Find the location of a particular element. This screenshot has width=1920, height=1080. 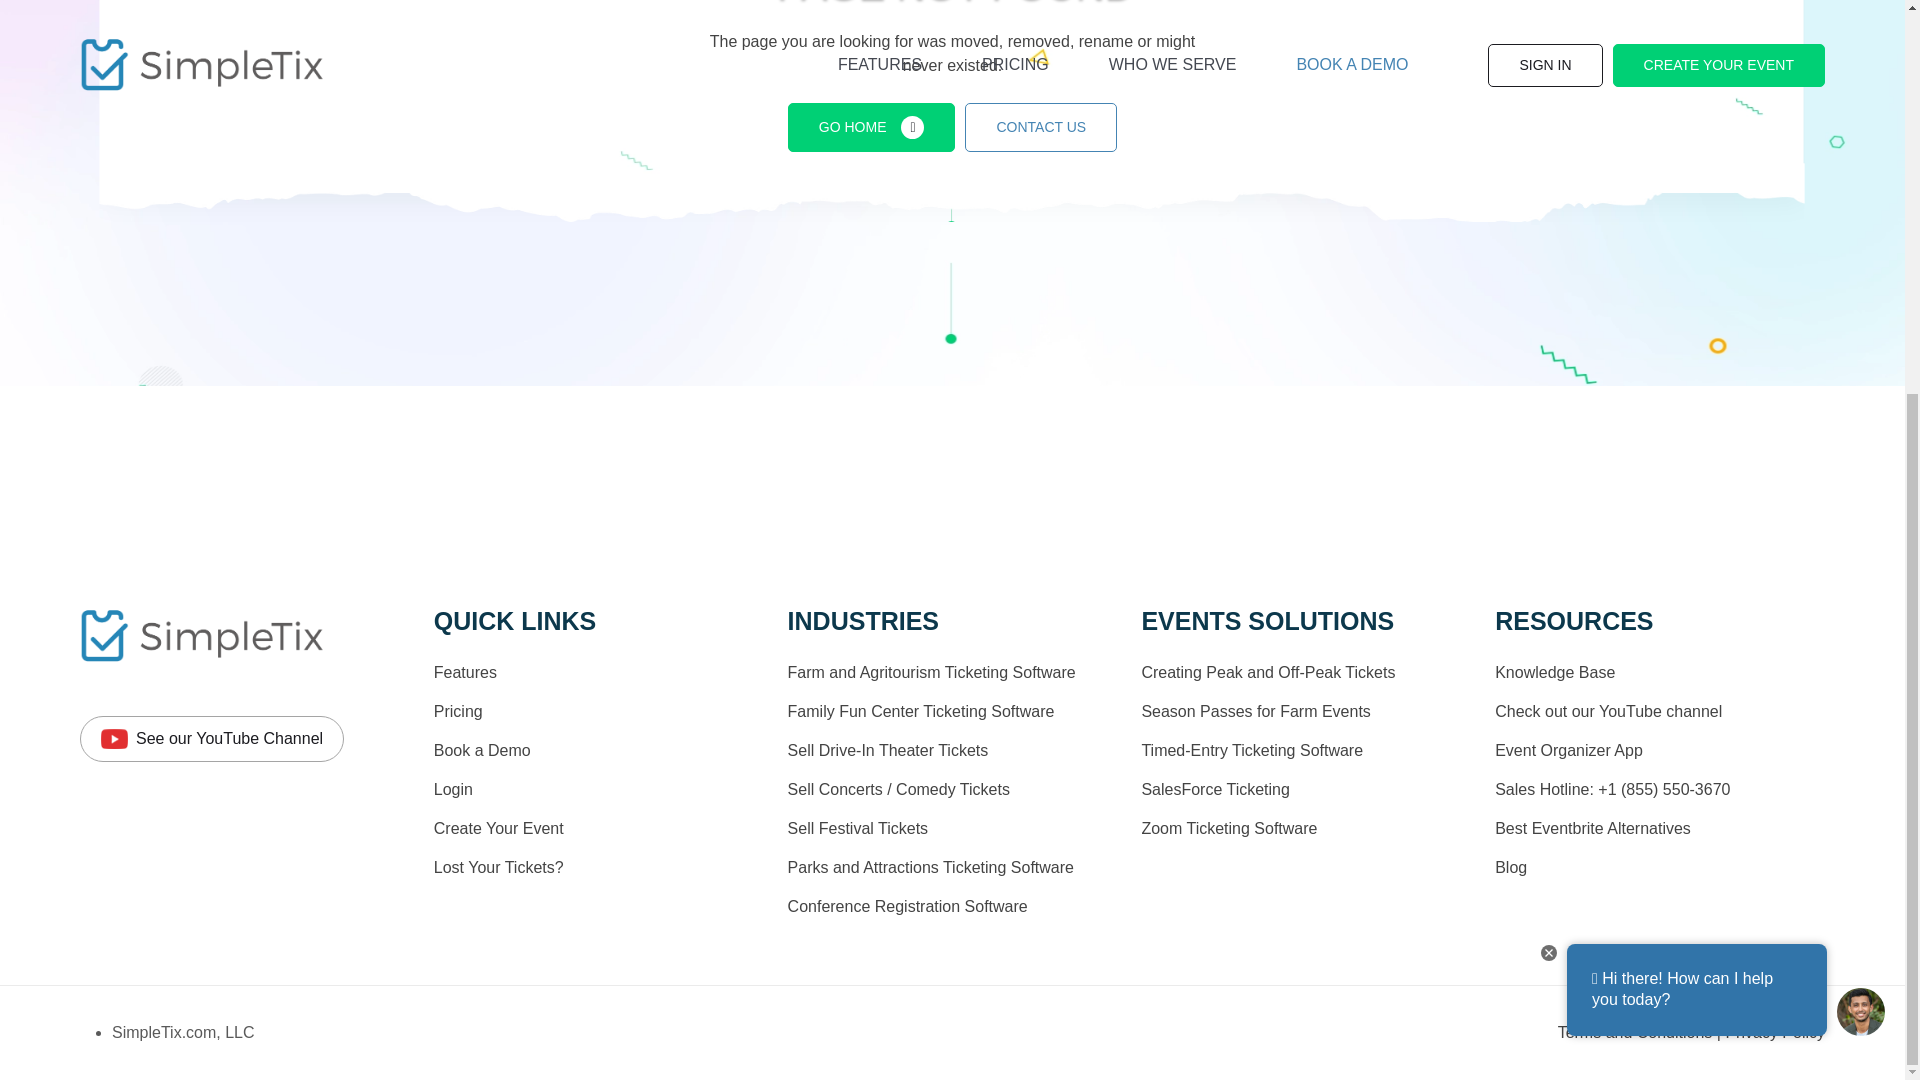

Parks and Attractions Ticketing Software is located at coordinates (930, 866).